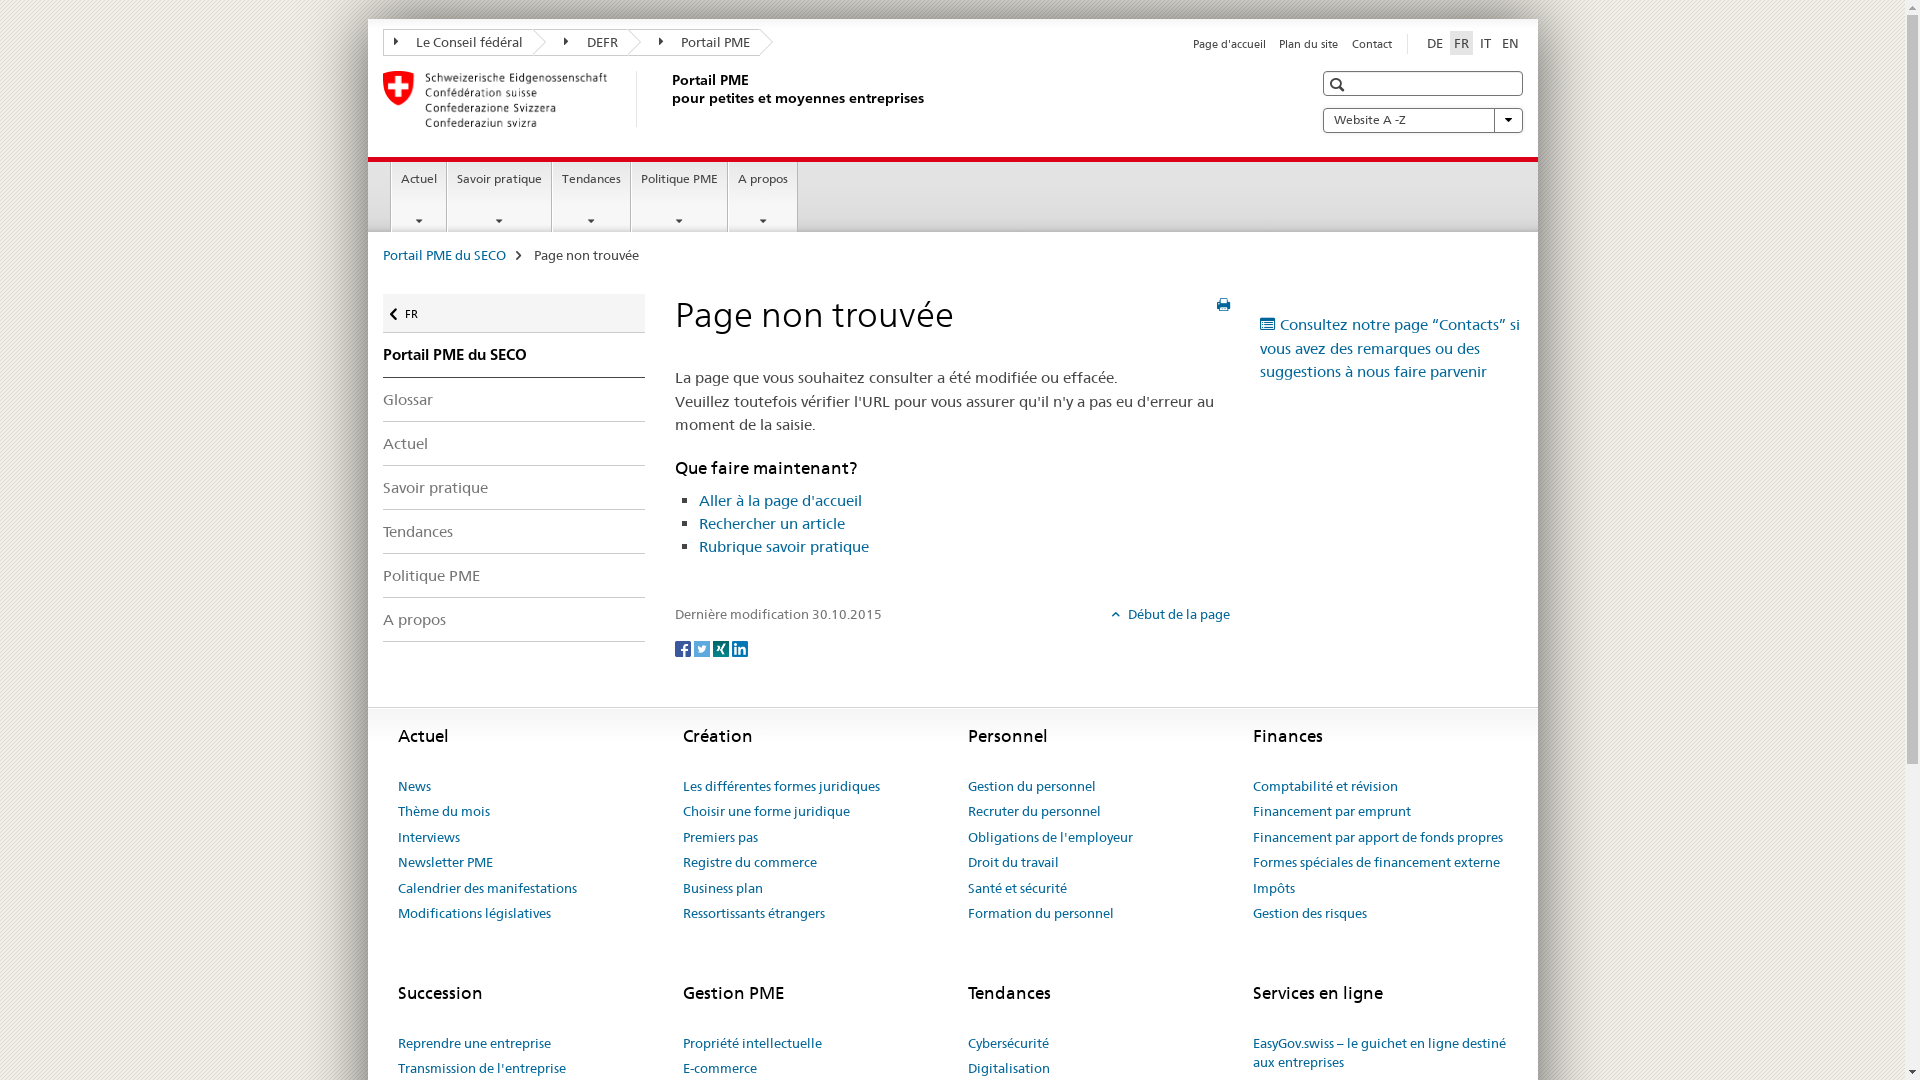  I want to click on Tendances, so click(592, 197).